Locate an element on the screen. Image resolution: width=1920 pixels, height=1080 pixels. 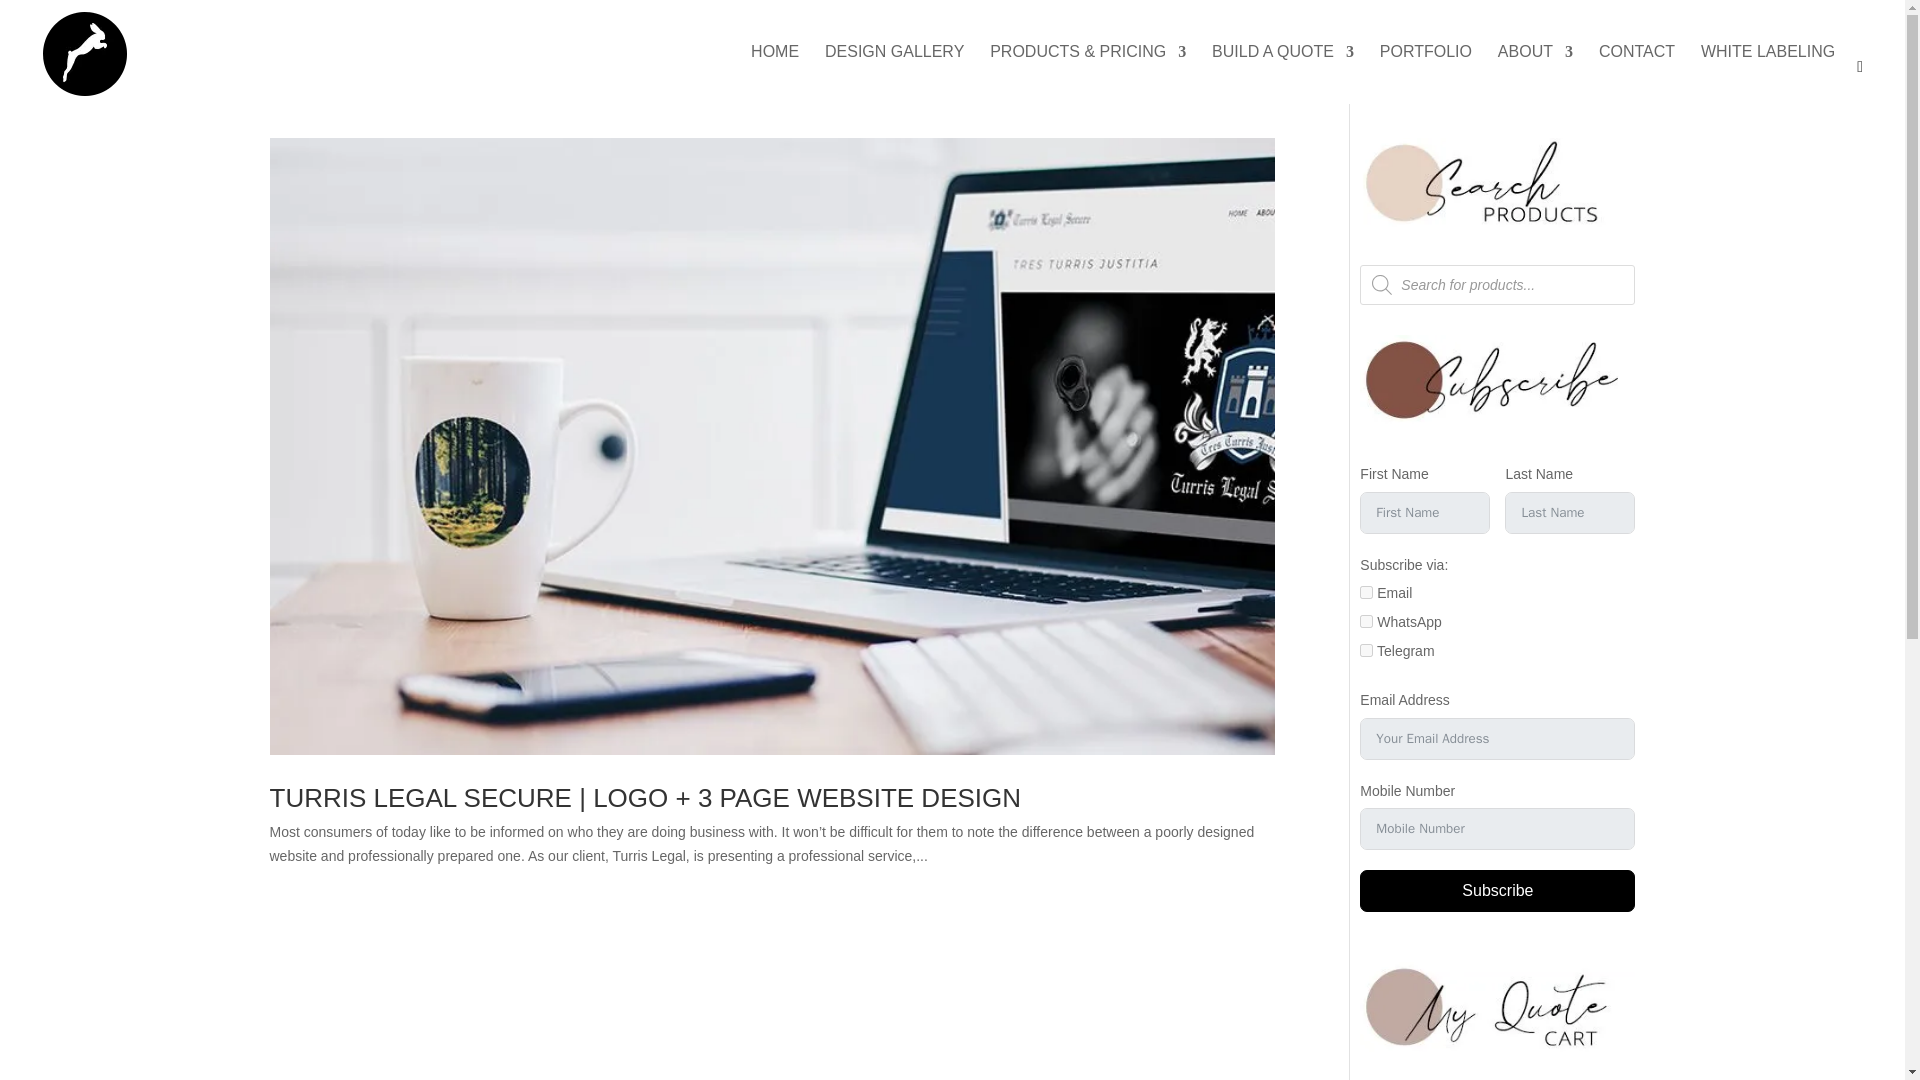
Subscribe is located at coordinates (1497, 890).